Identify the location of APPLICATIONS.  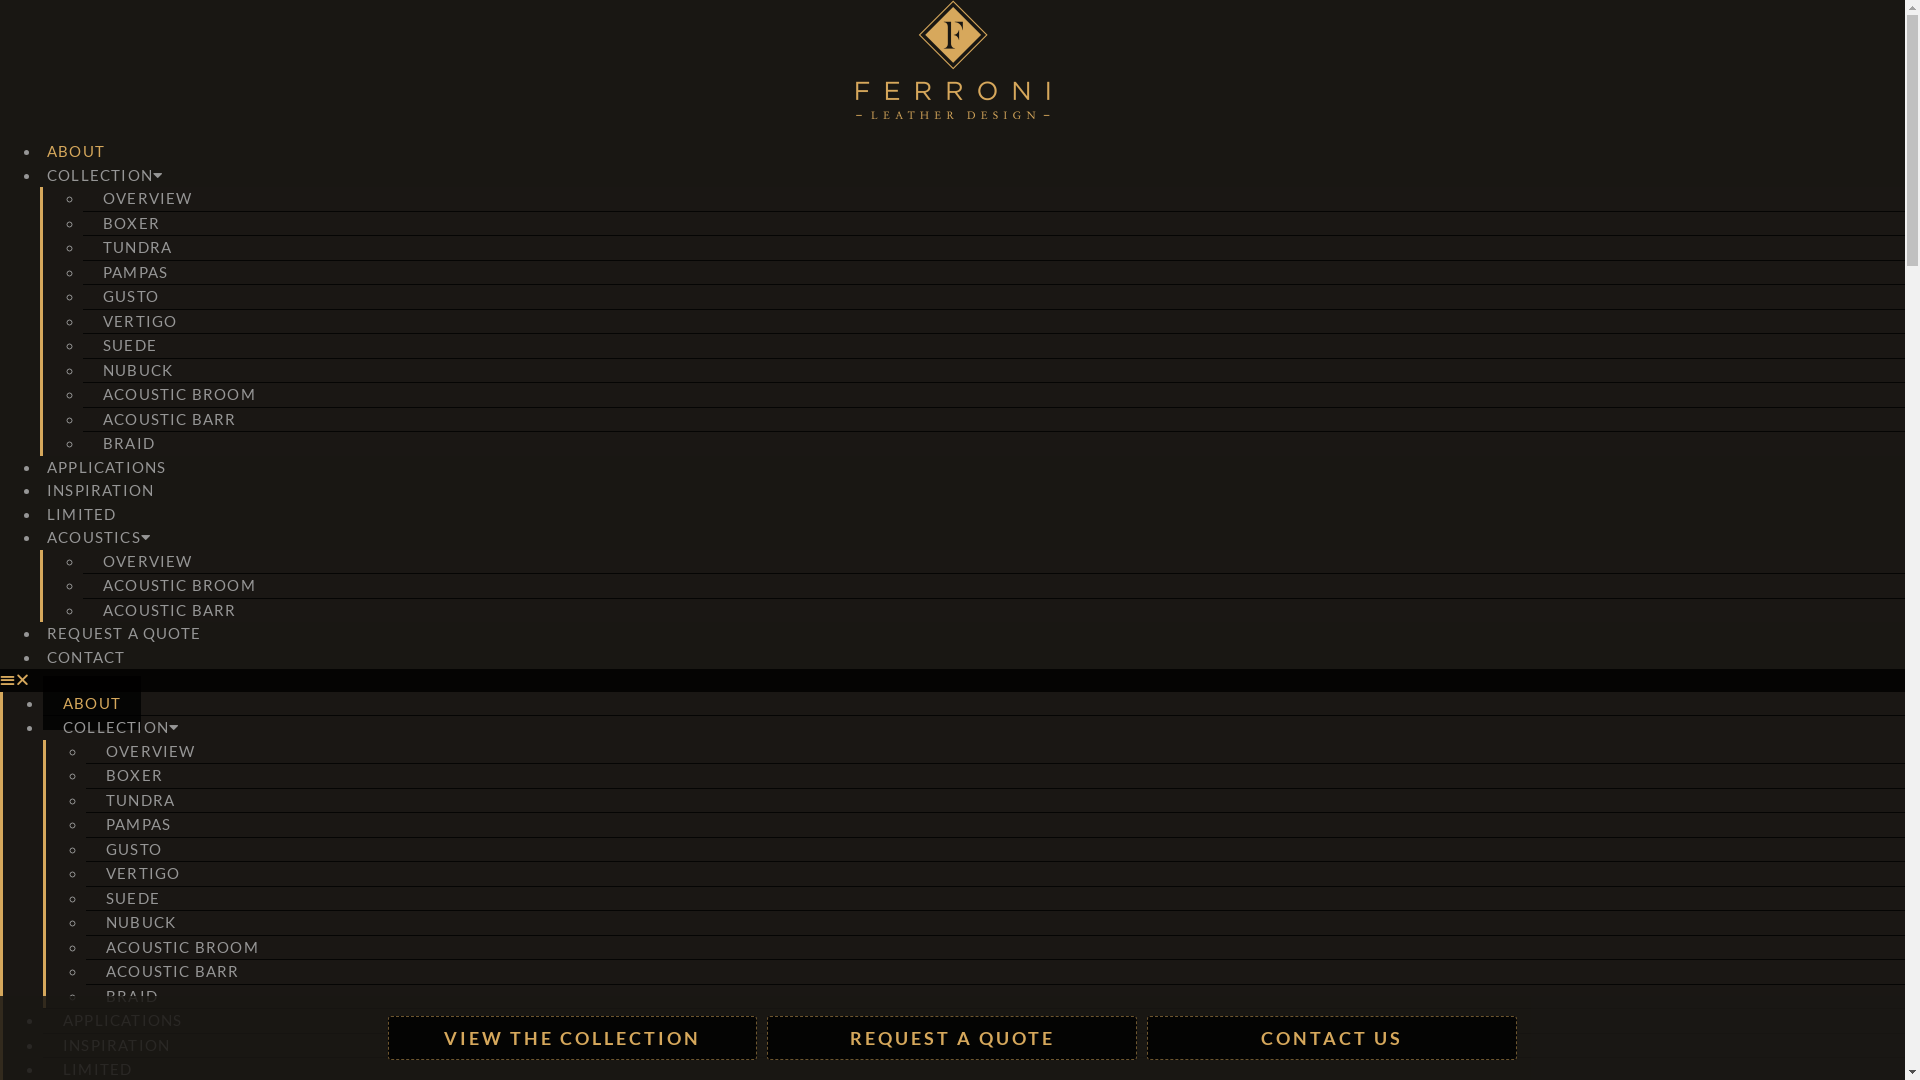
(122, 1020).